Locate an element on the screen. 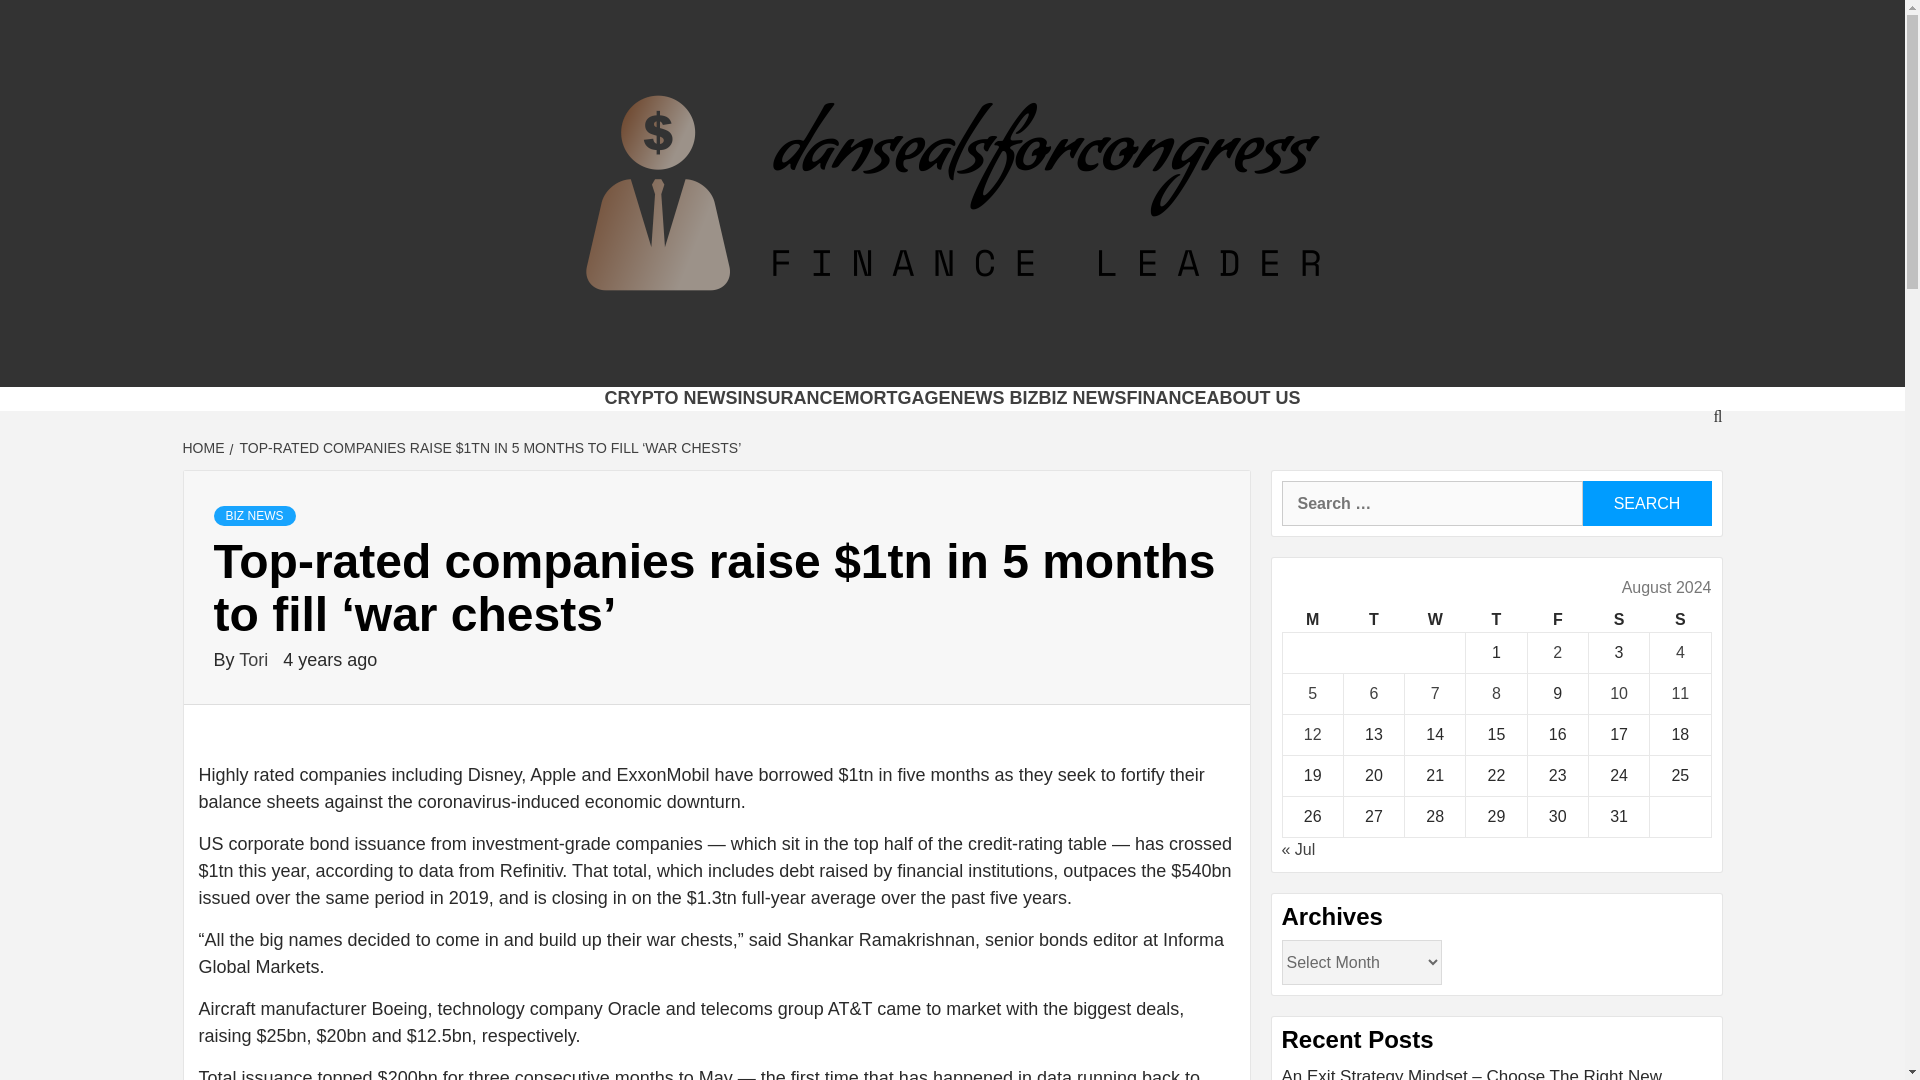 This screenshot has height=1080, width=1920. BIZ NEWS is located at coordinates (254, 516).